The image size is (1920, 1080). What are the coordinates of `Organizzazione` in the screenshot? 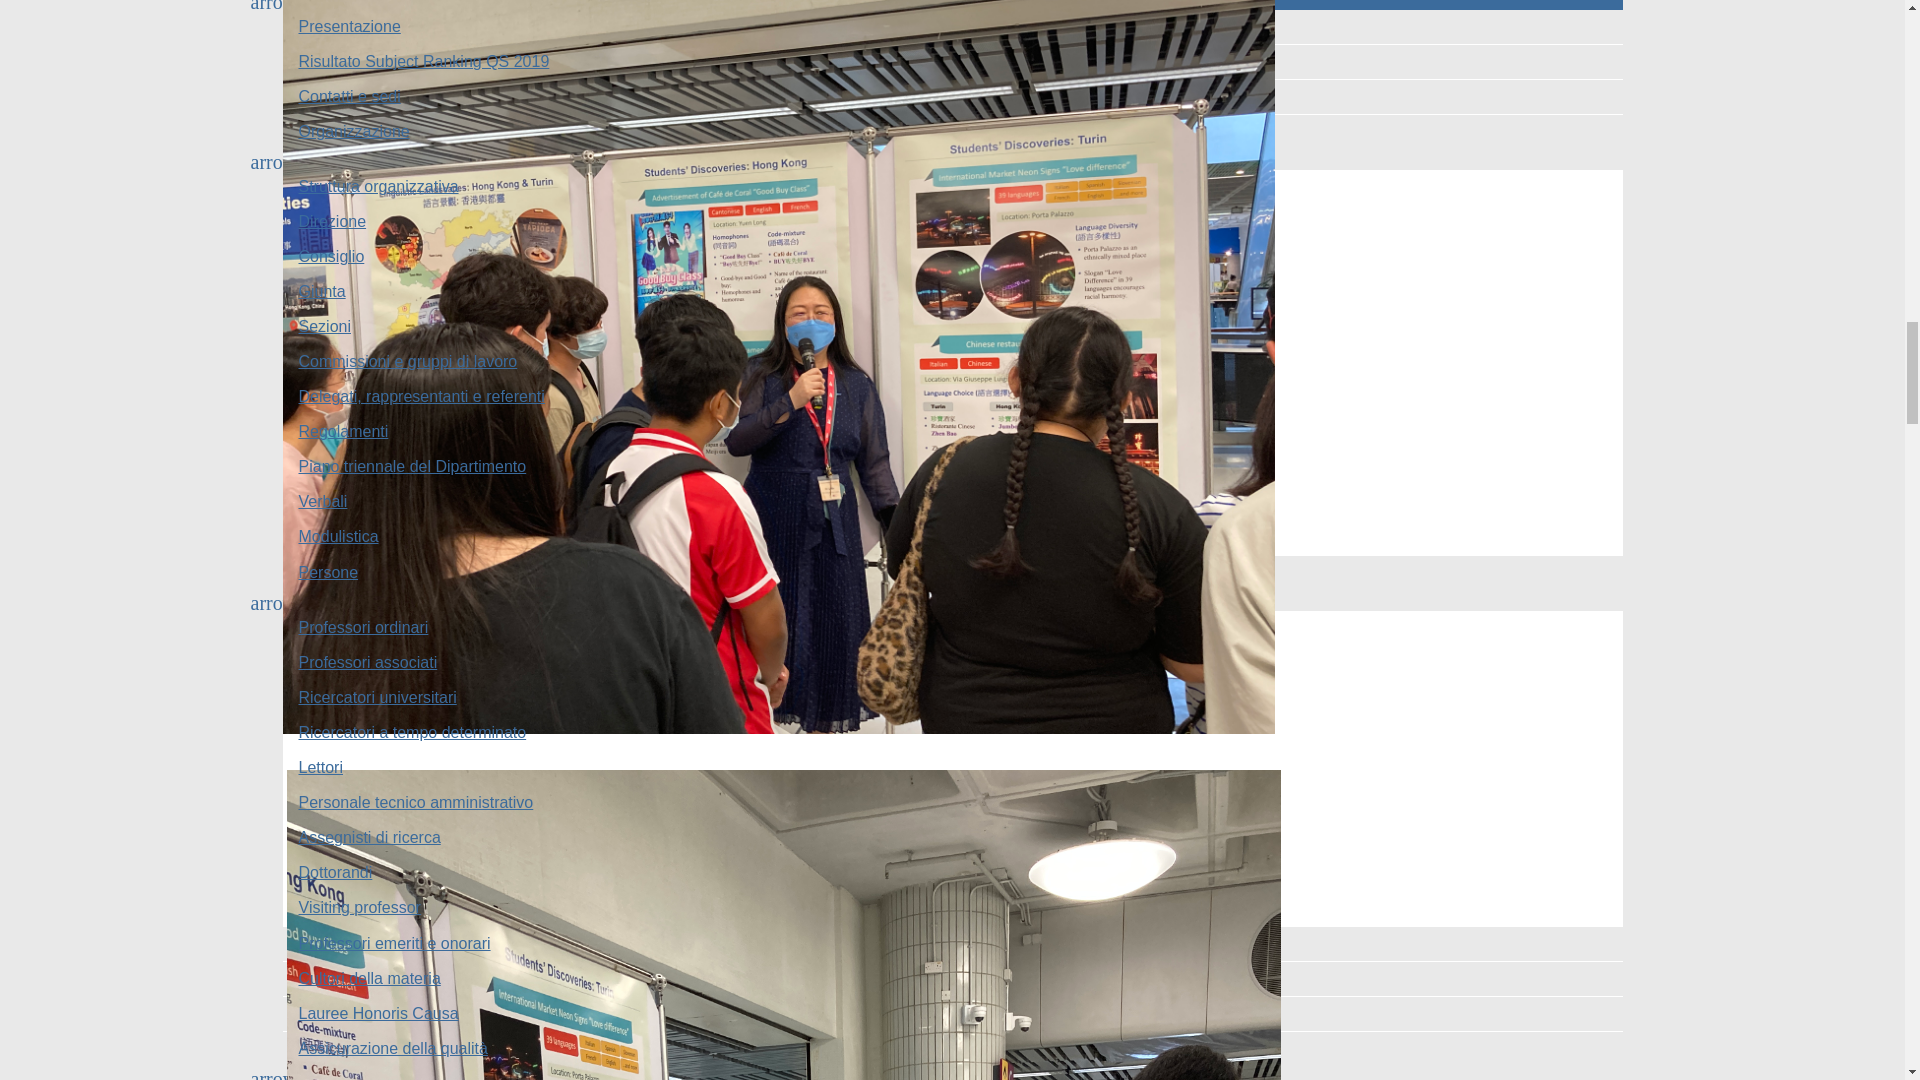 It's located at (952, 132).